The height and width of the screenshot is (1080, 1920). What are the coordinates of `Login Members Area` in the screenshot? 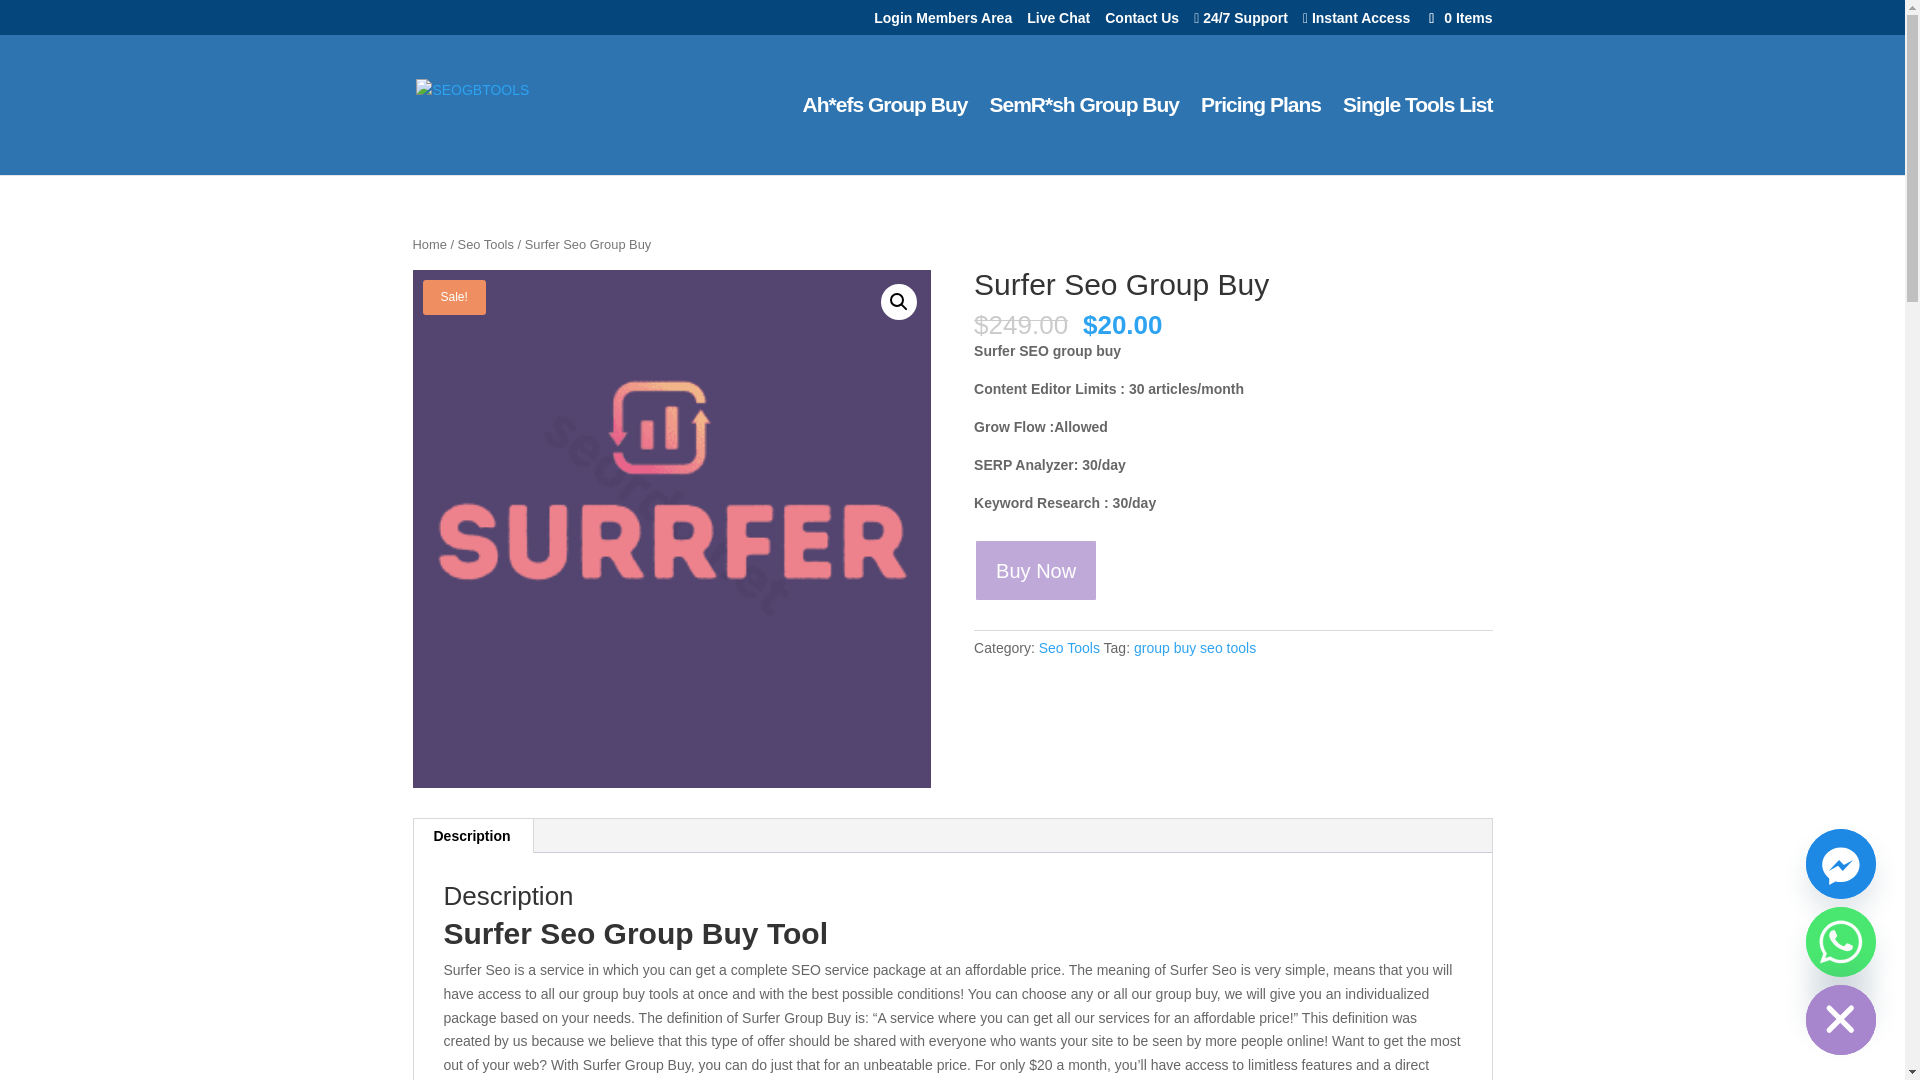 It's located at (942, 22).